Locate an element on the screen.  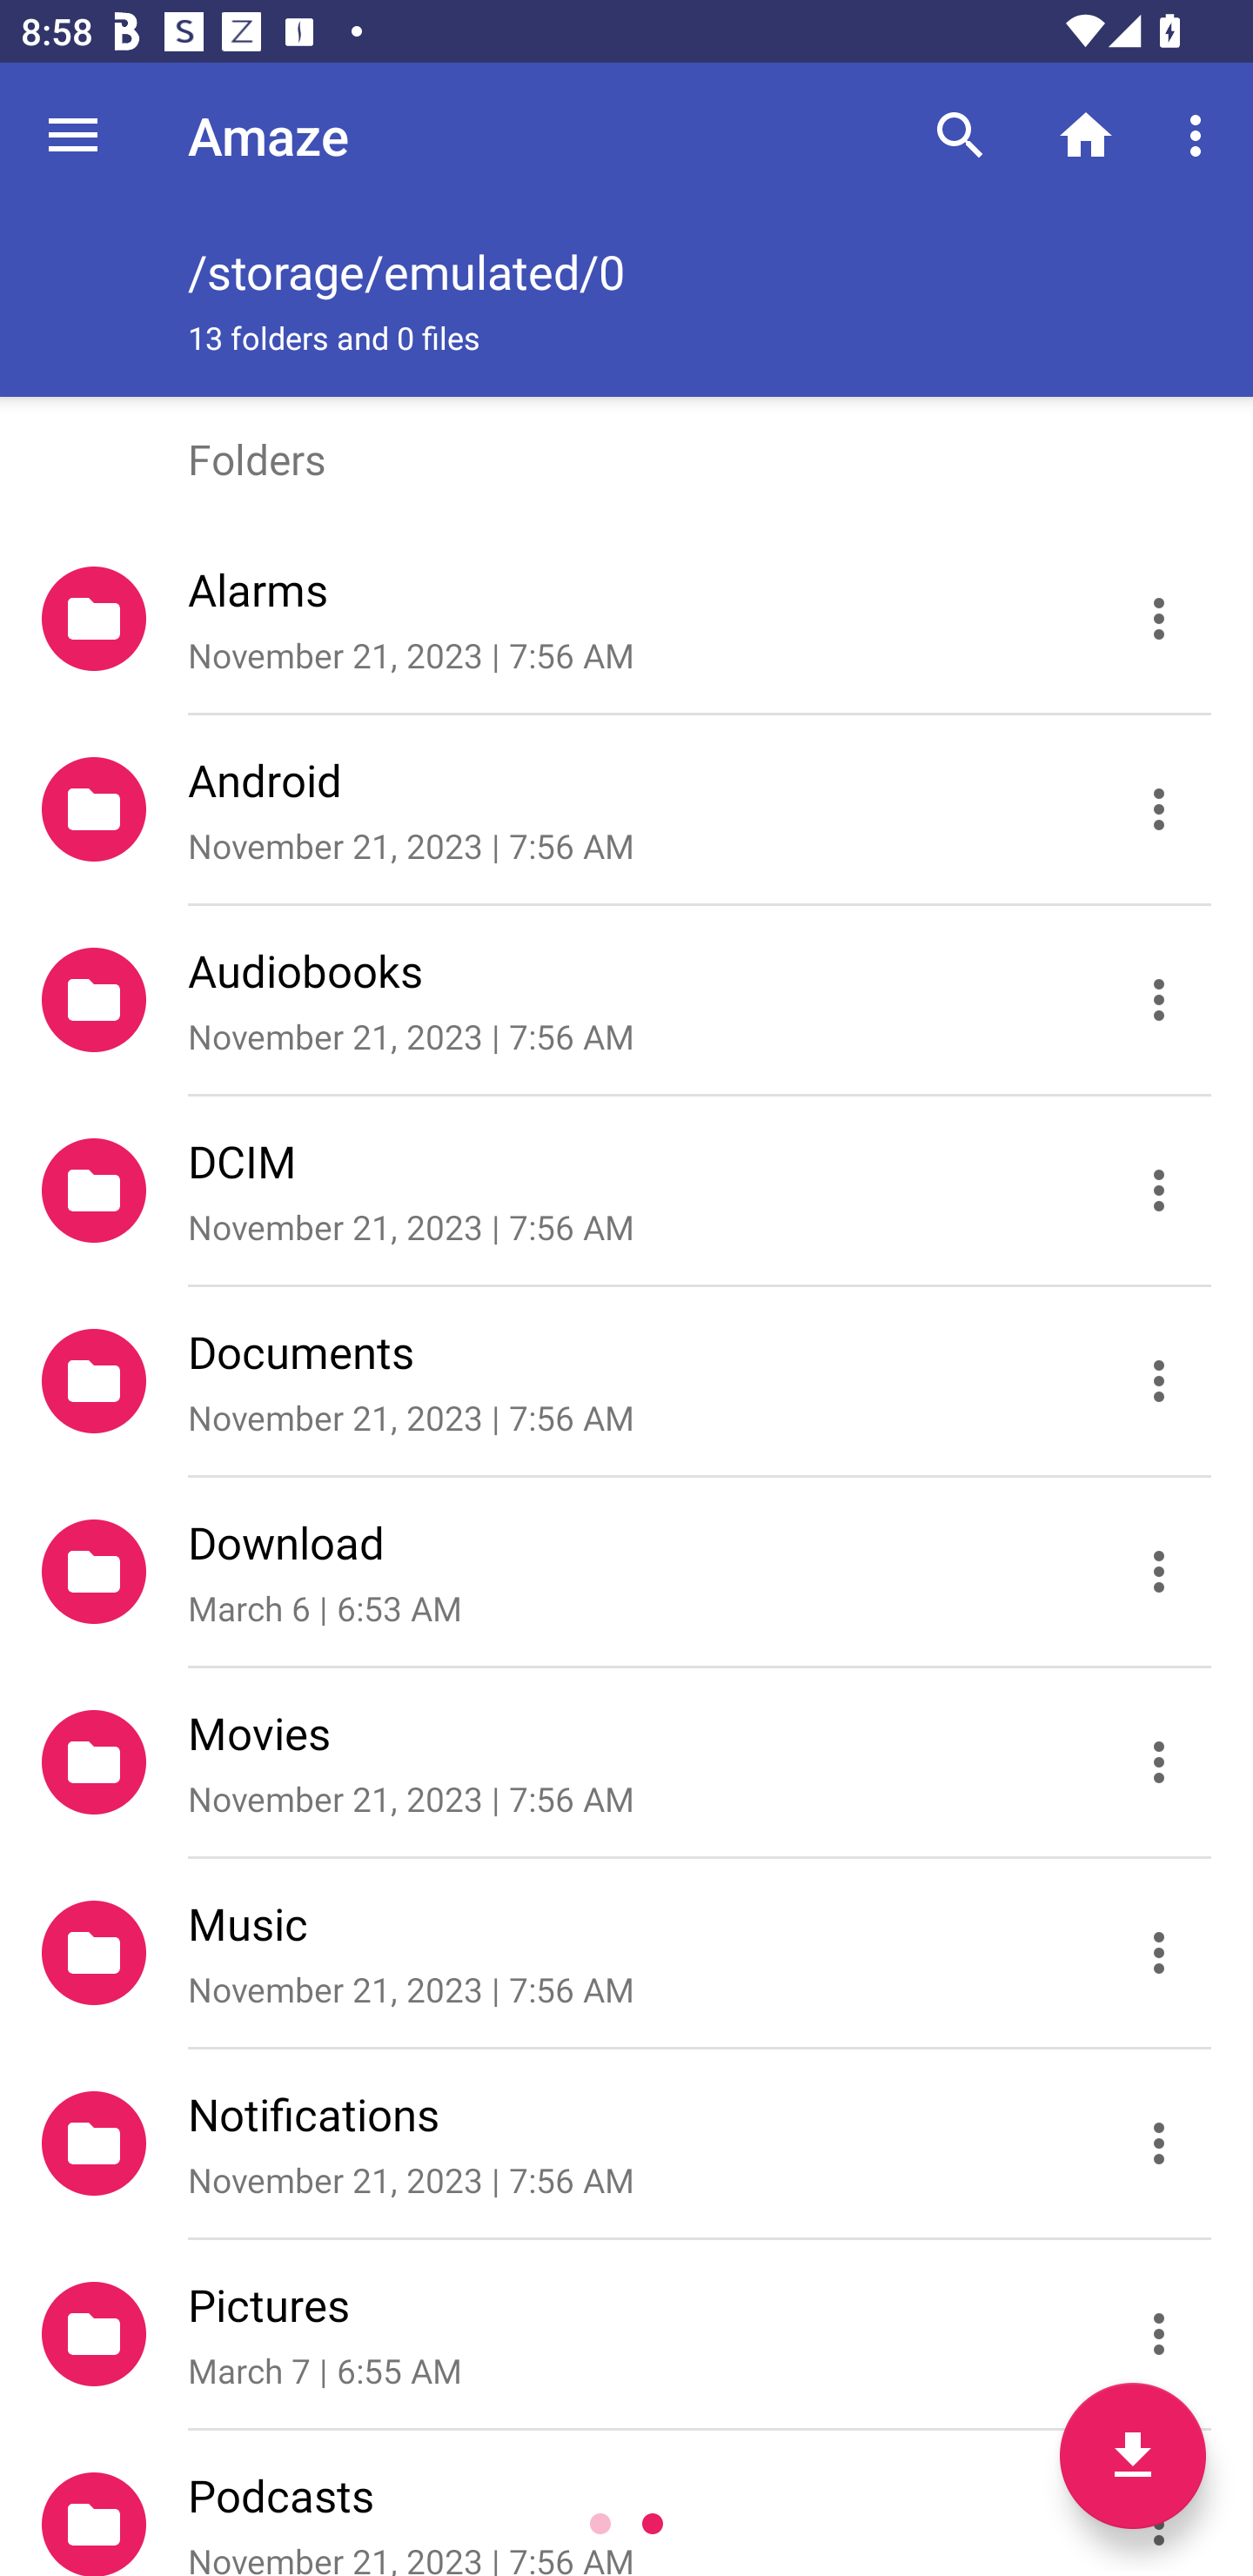
Search is located at coordinates (961, 134).